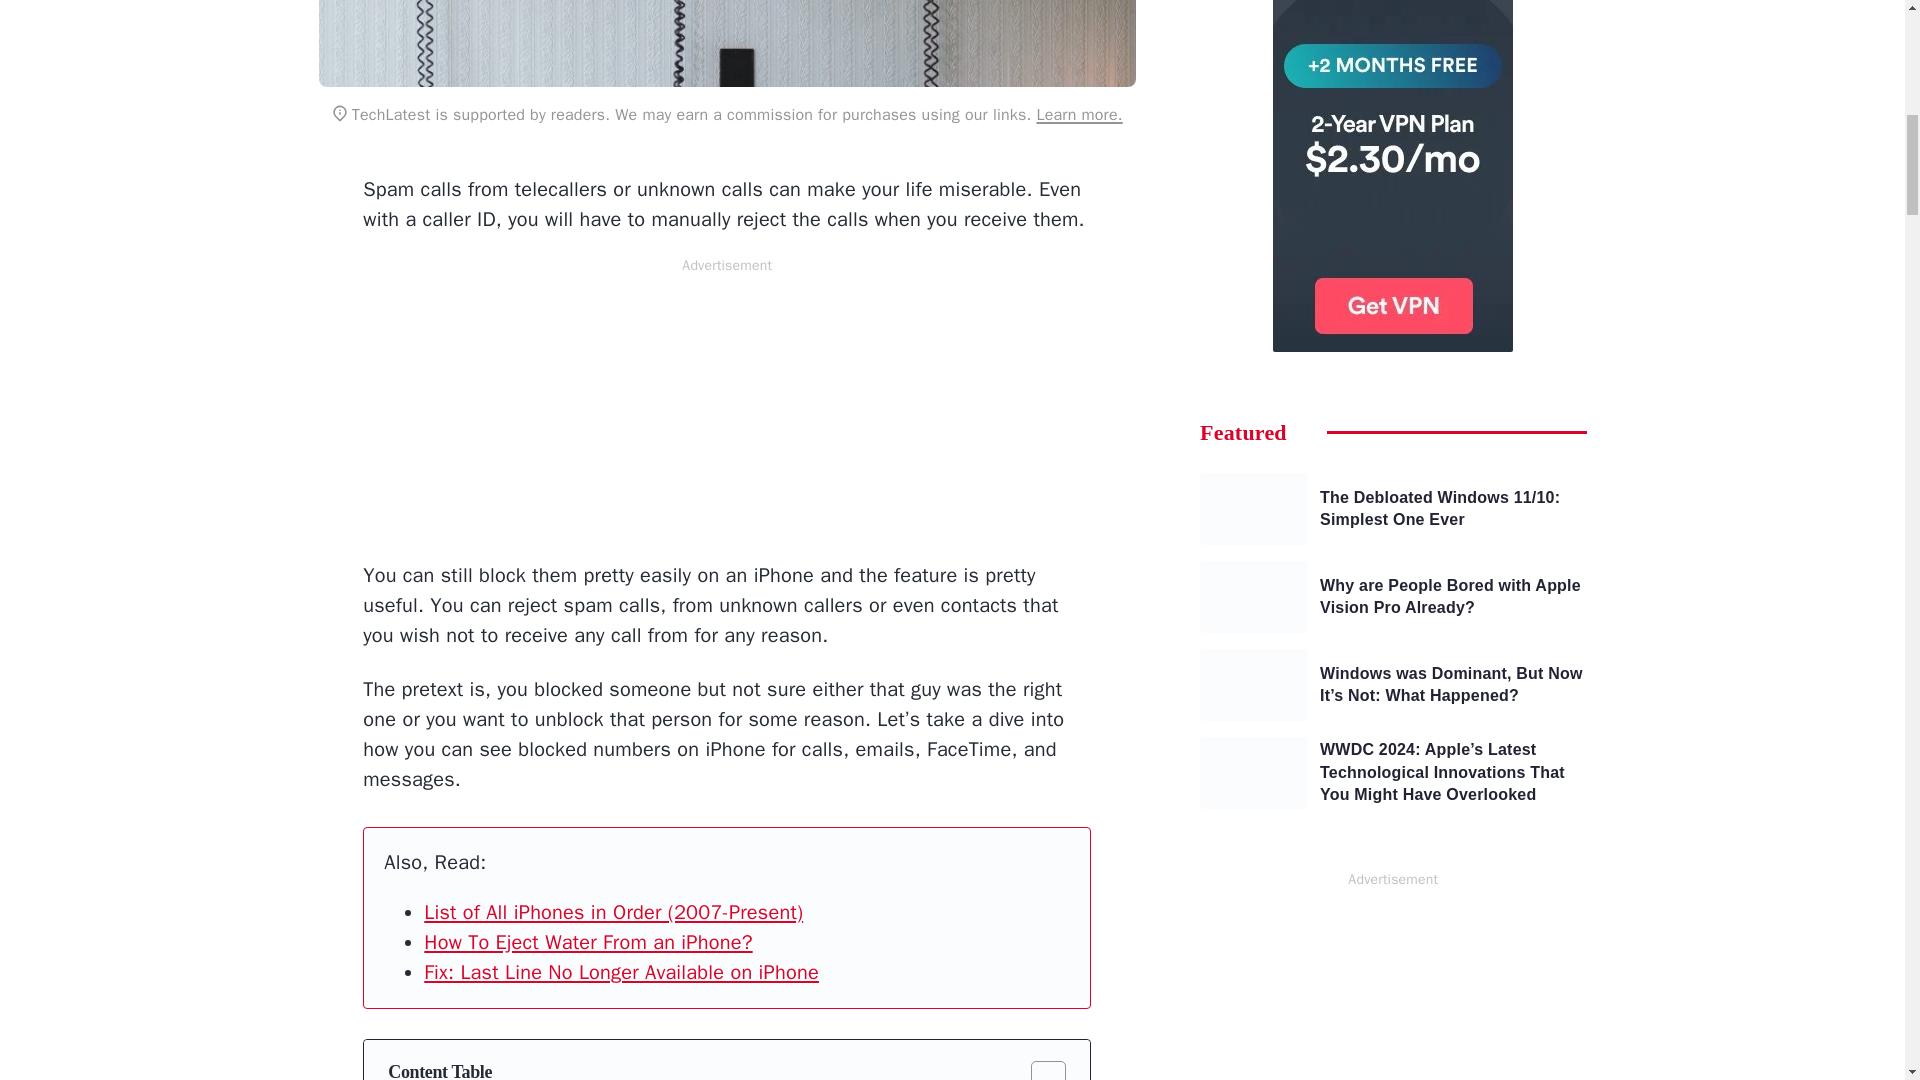  I want to click on How To Eject Water From an iPhone?, so click(588, 942).